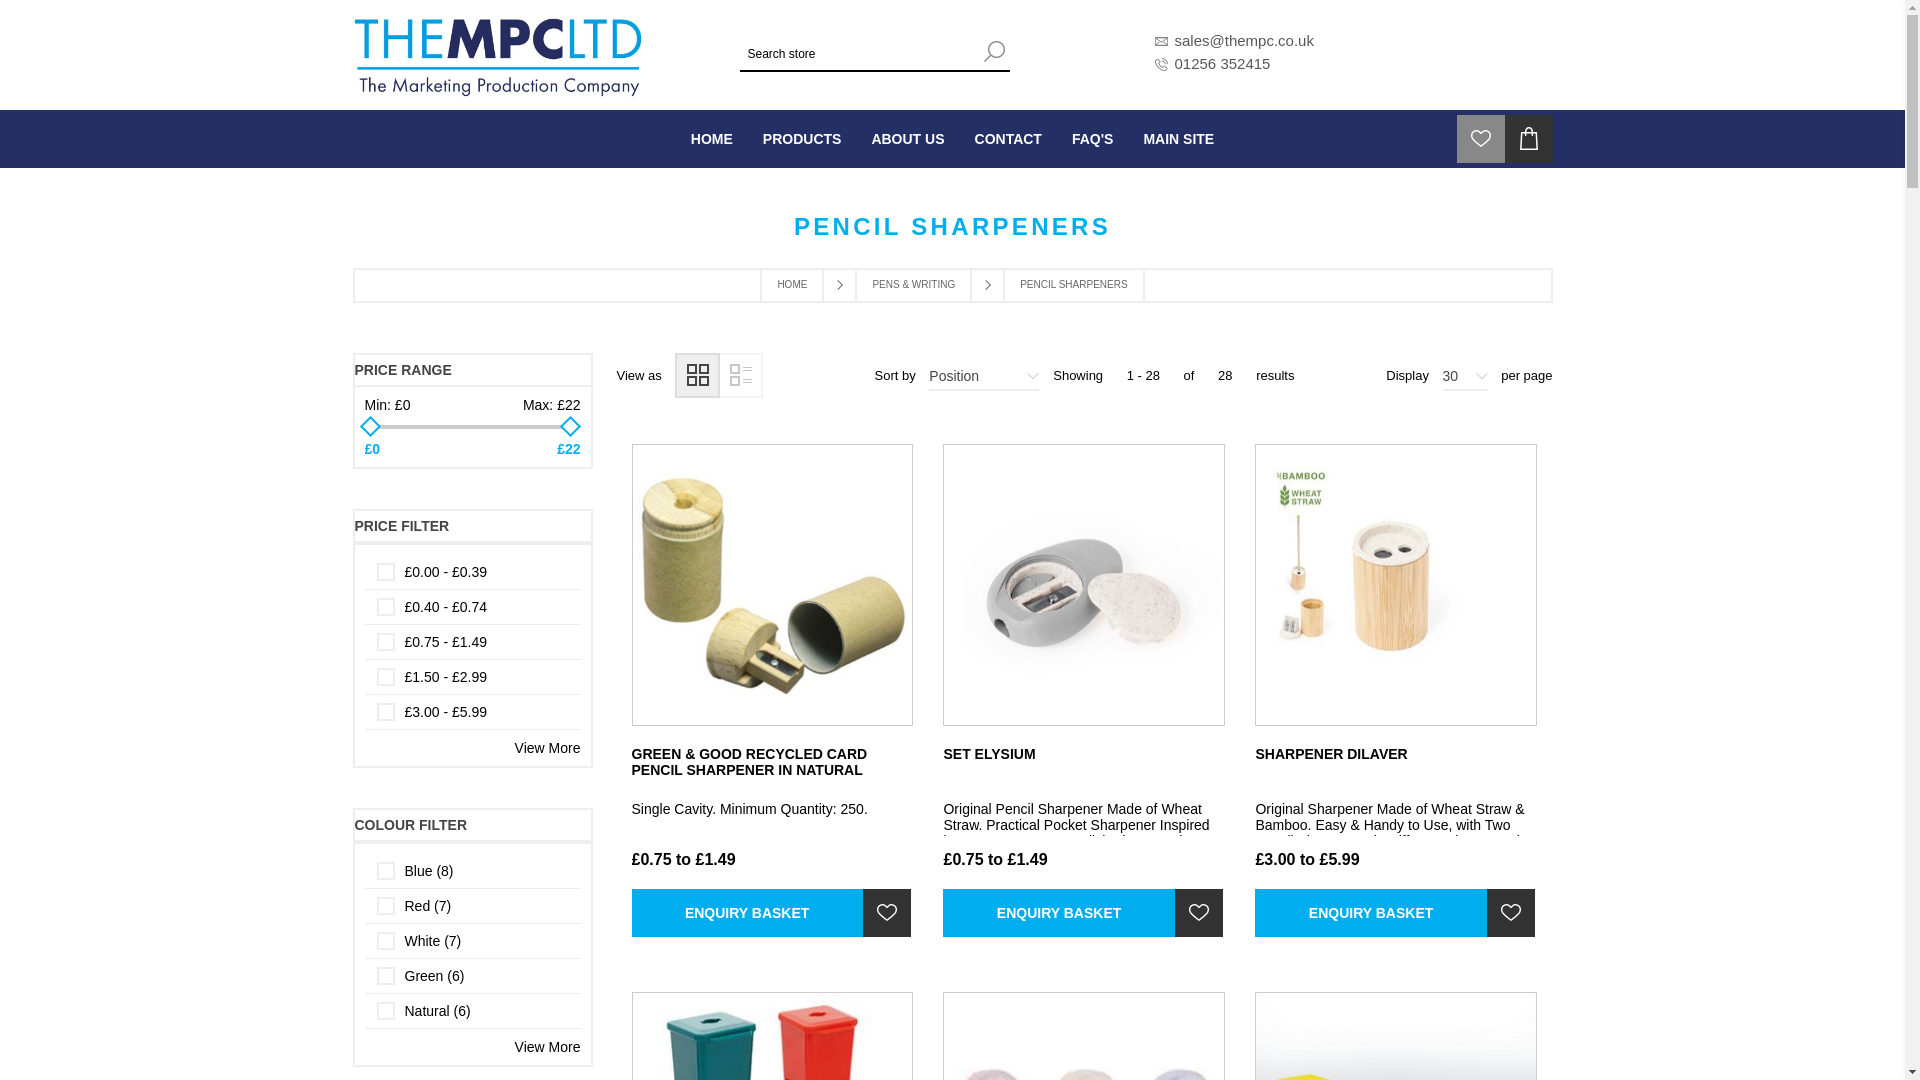  I want to click on Add to Ideas List, so click(886, 912).